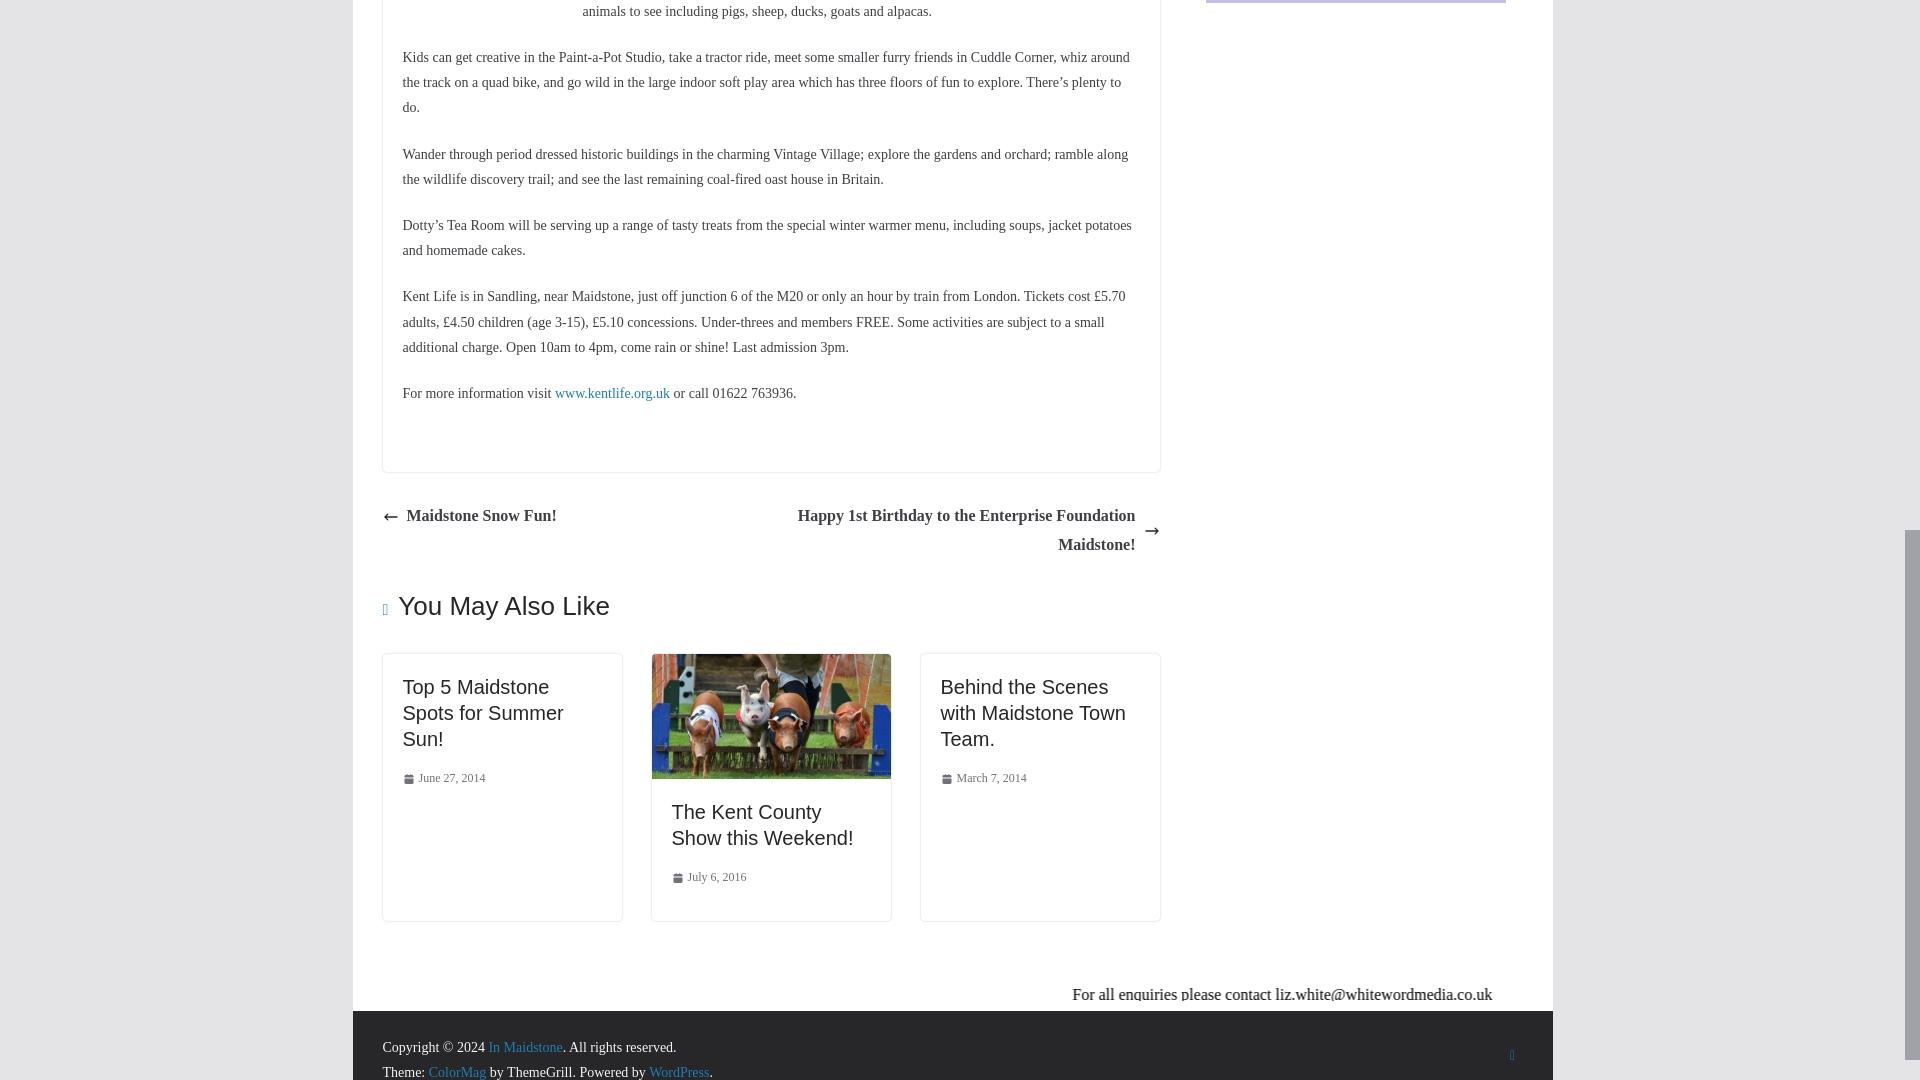  What do you see at coordinates (1032, 712) in the screenshot?
I see `Behind the Scenes with Maidstone Town Team.` at bounding box center [1032, 712].